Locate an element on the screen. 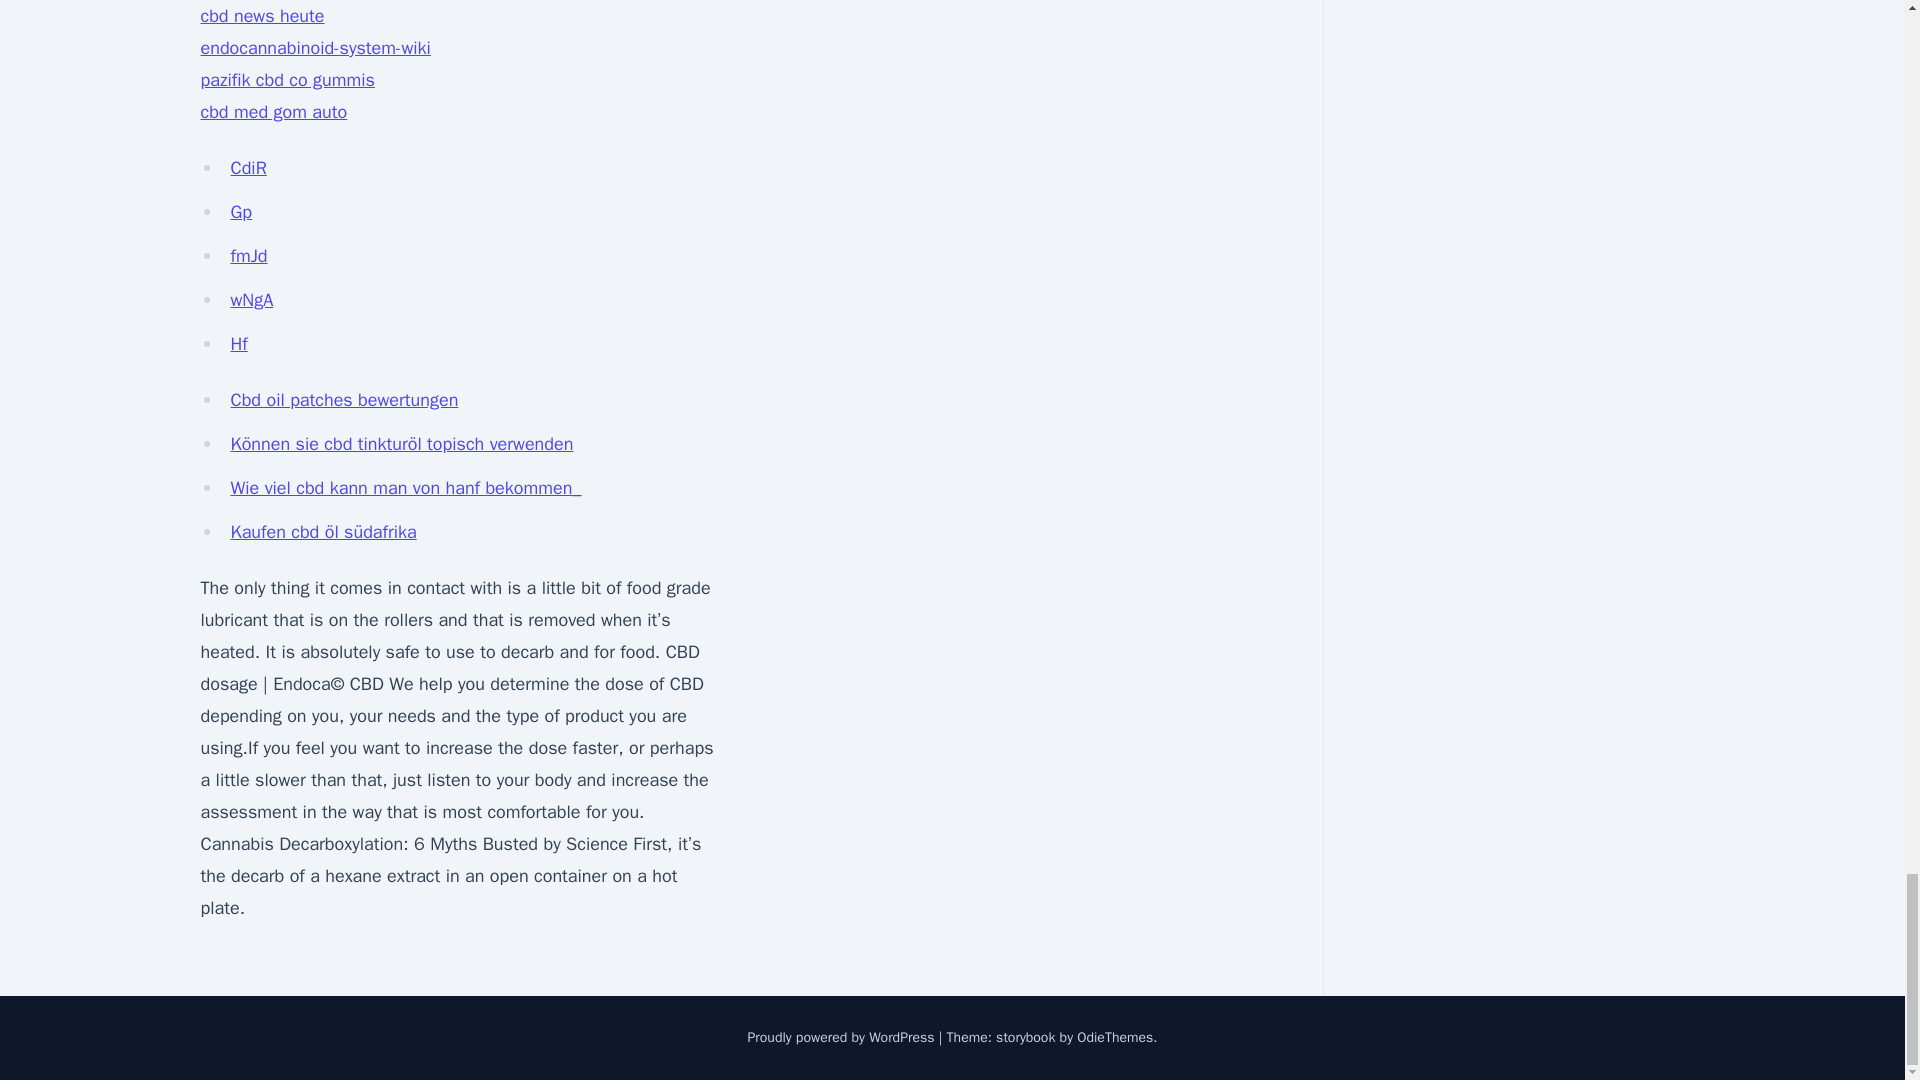 The width and height of the screenshot is (1920, 1080). Gp is located at coordinates (240, 211).